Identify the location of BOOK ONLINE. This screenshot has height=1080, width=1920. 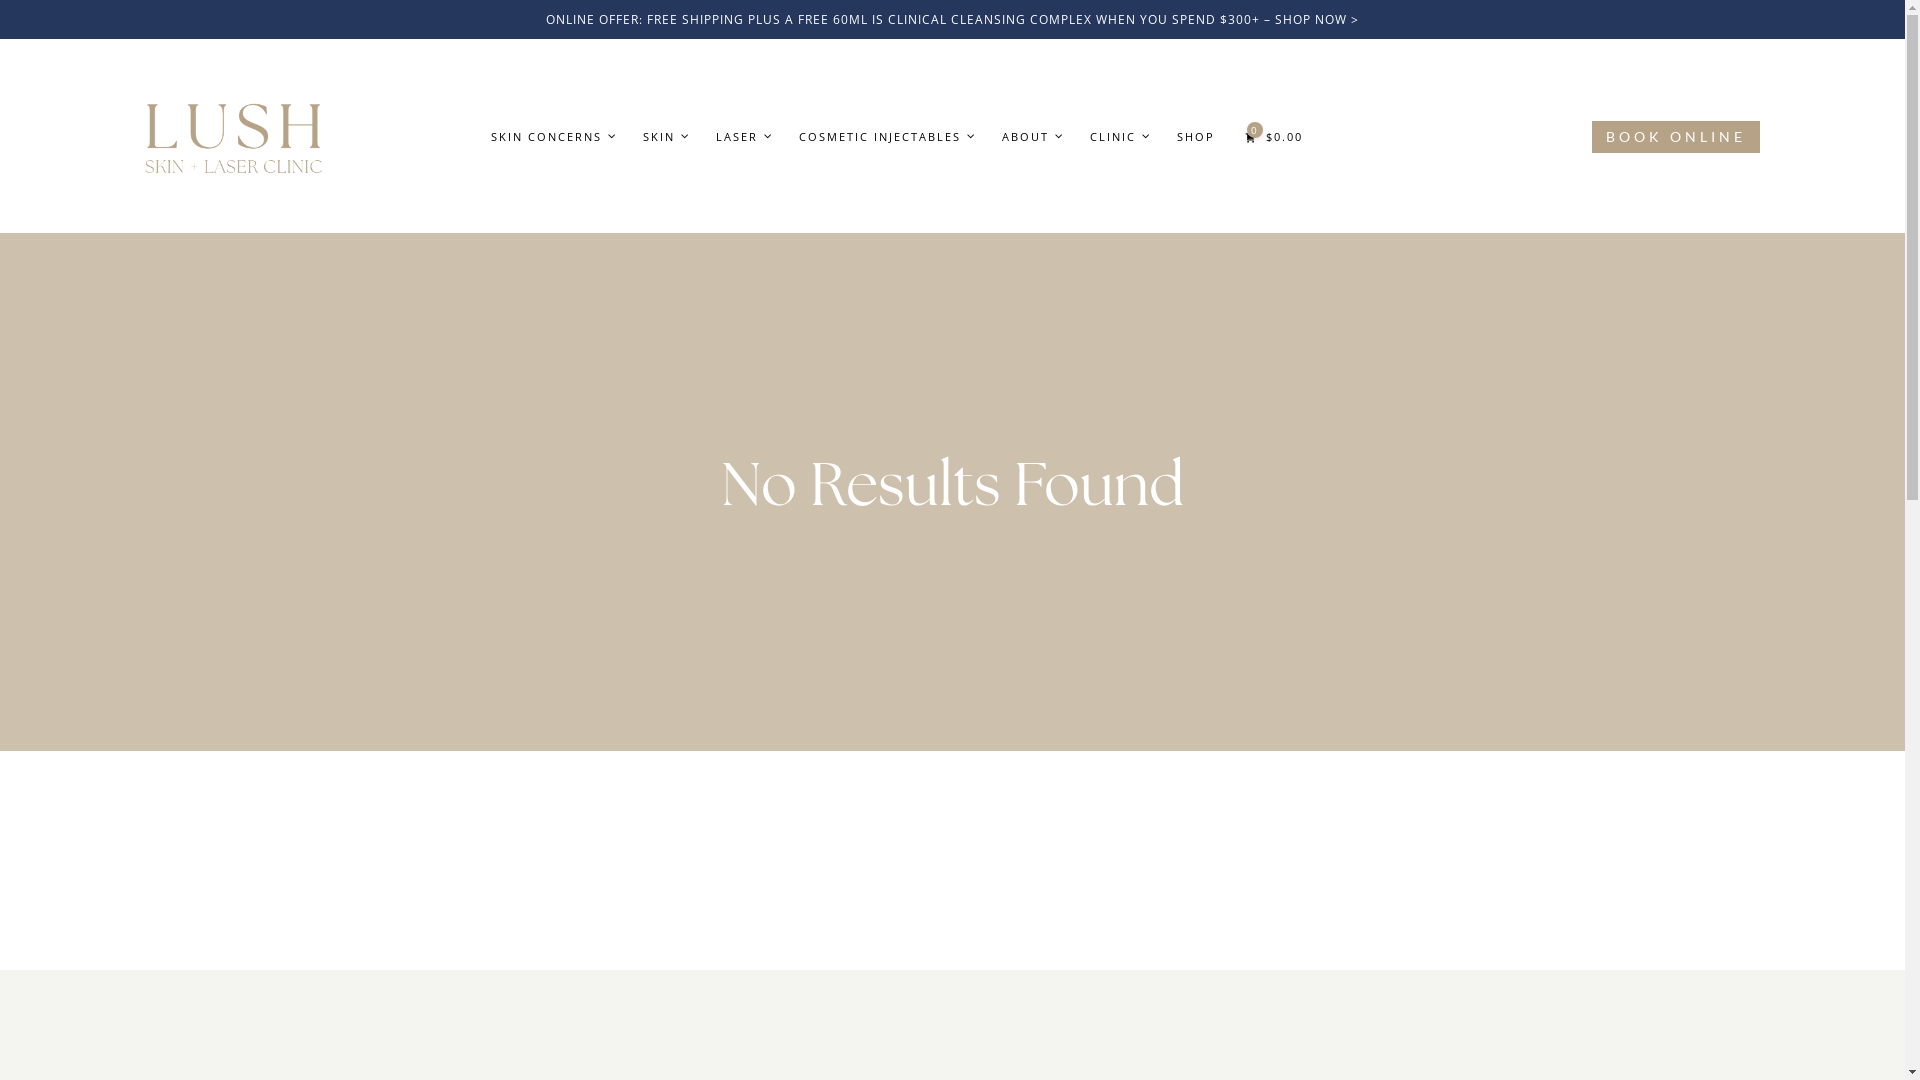
(1676, 137).